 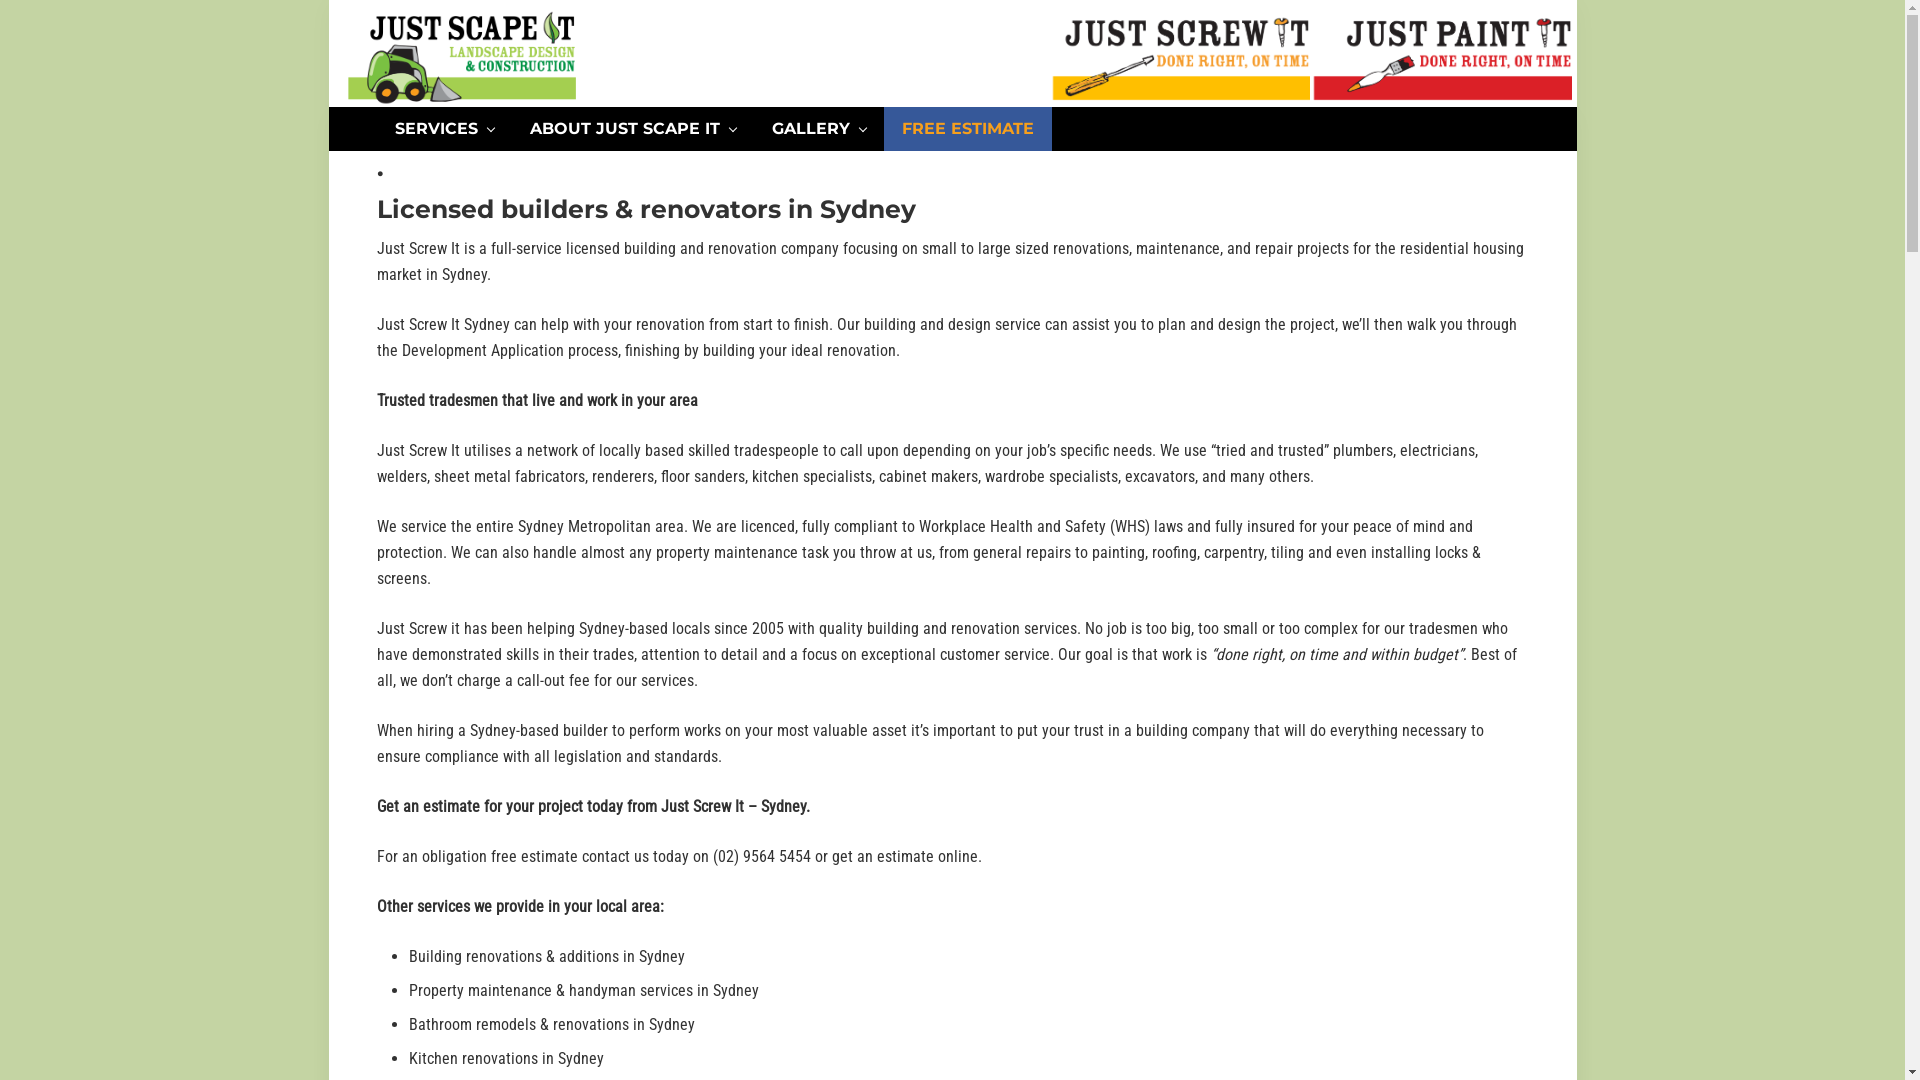 What do you see at coordinates (444, 129) in the screenshot?
I see `SERVICES` at bounding box center [444, 129].